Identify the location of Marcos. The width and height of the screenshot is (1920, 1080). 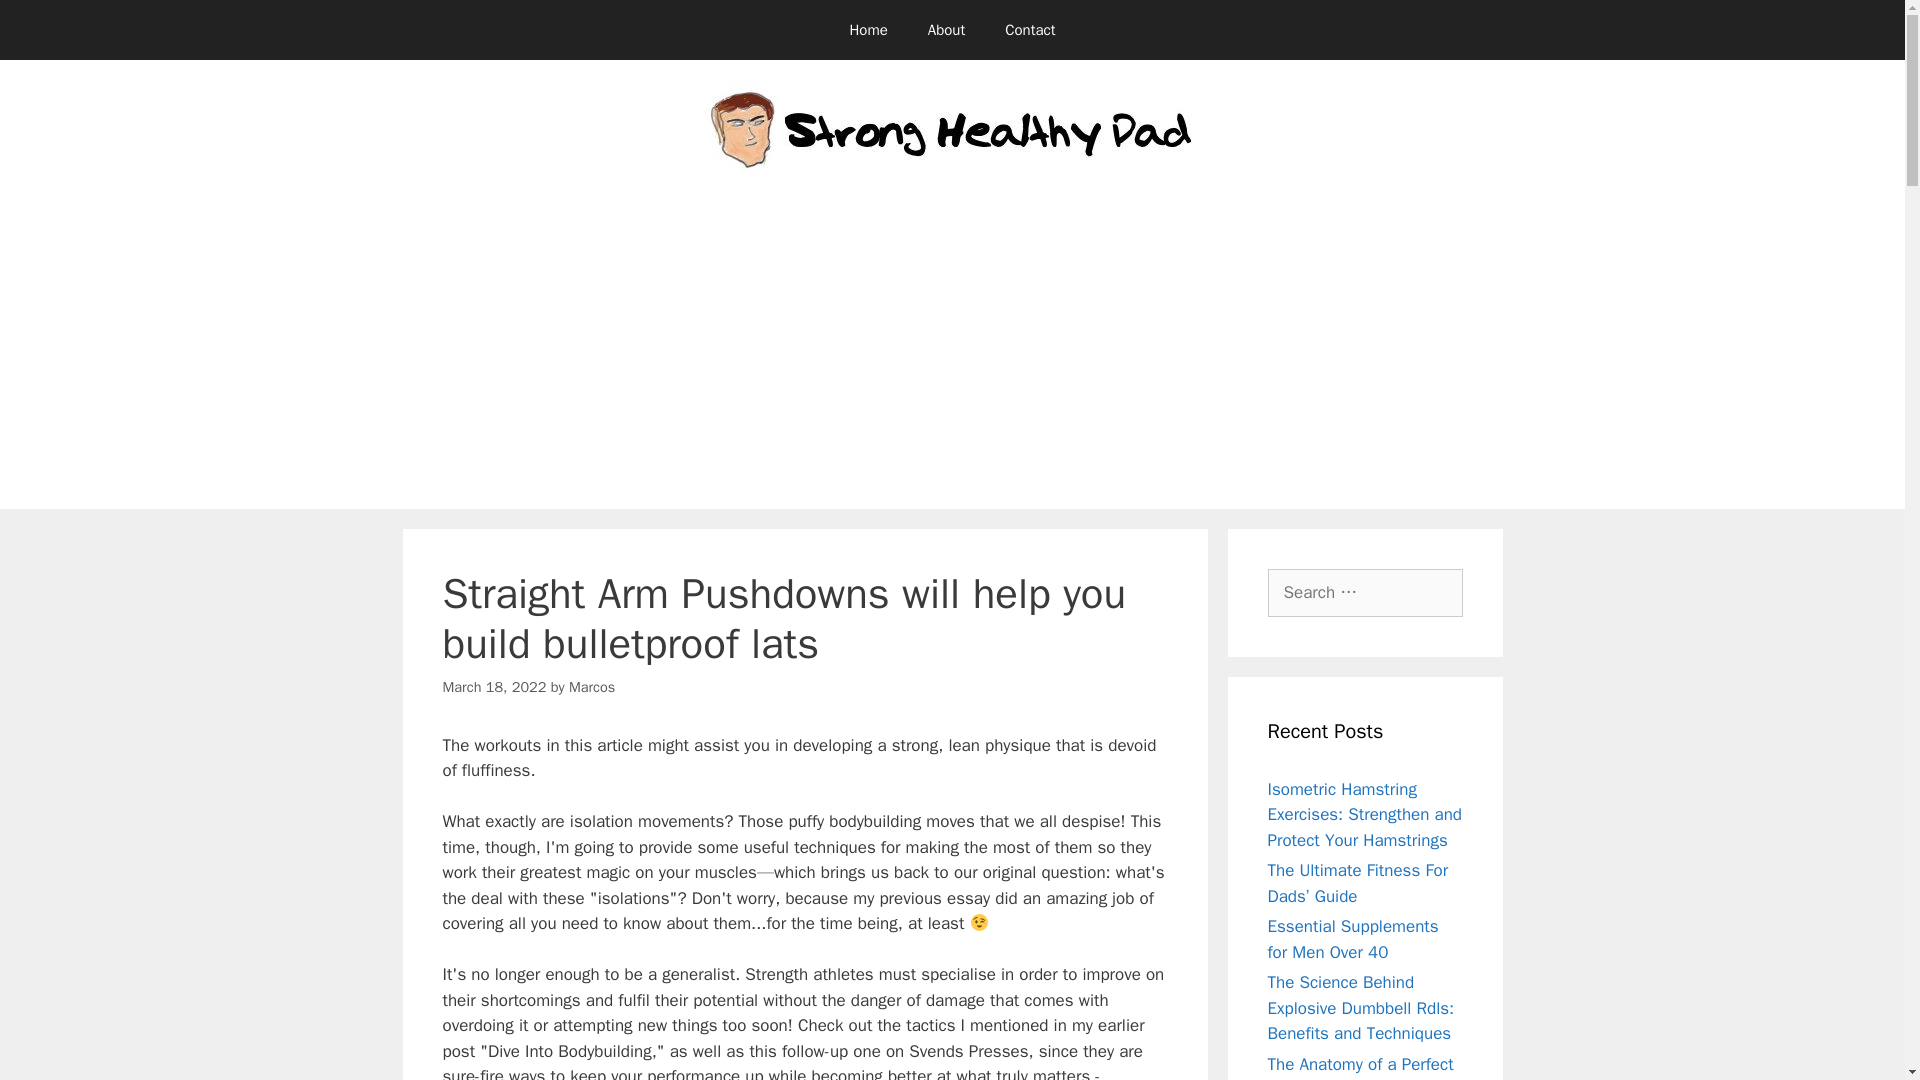
(591, 686).